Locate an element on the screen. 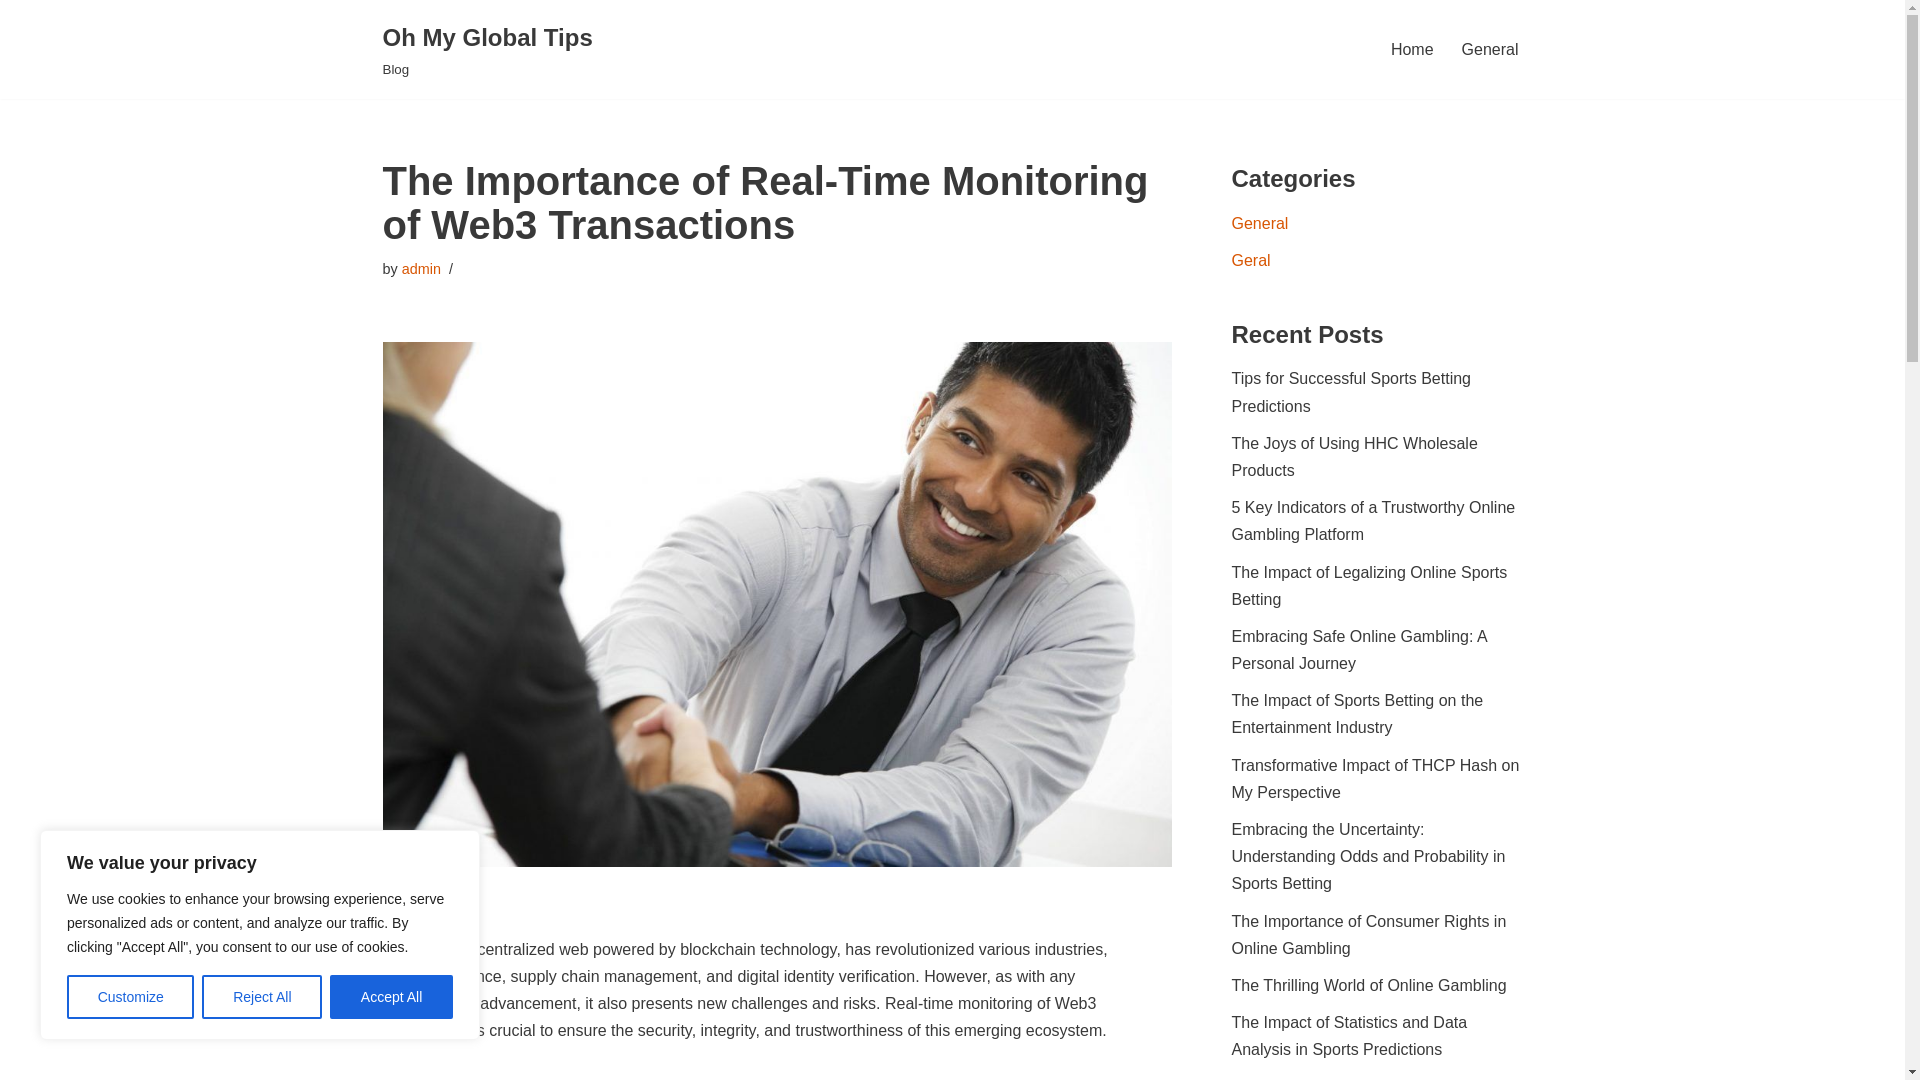 The image size is (1920, 1080). Tips for Successful Sports Betting Predictions is located at coordinates (1352, 392).